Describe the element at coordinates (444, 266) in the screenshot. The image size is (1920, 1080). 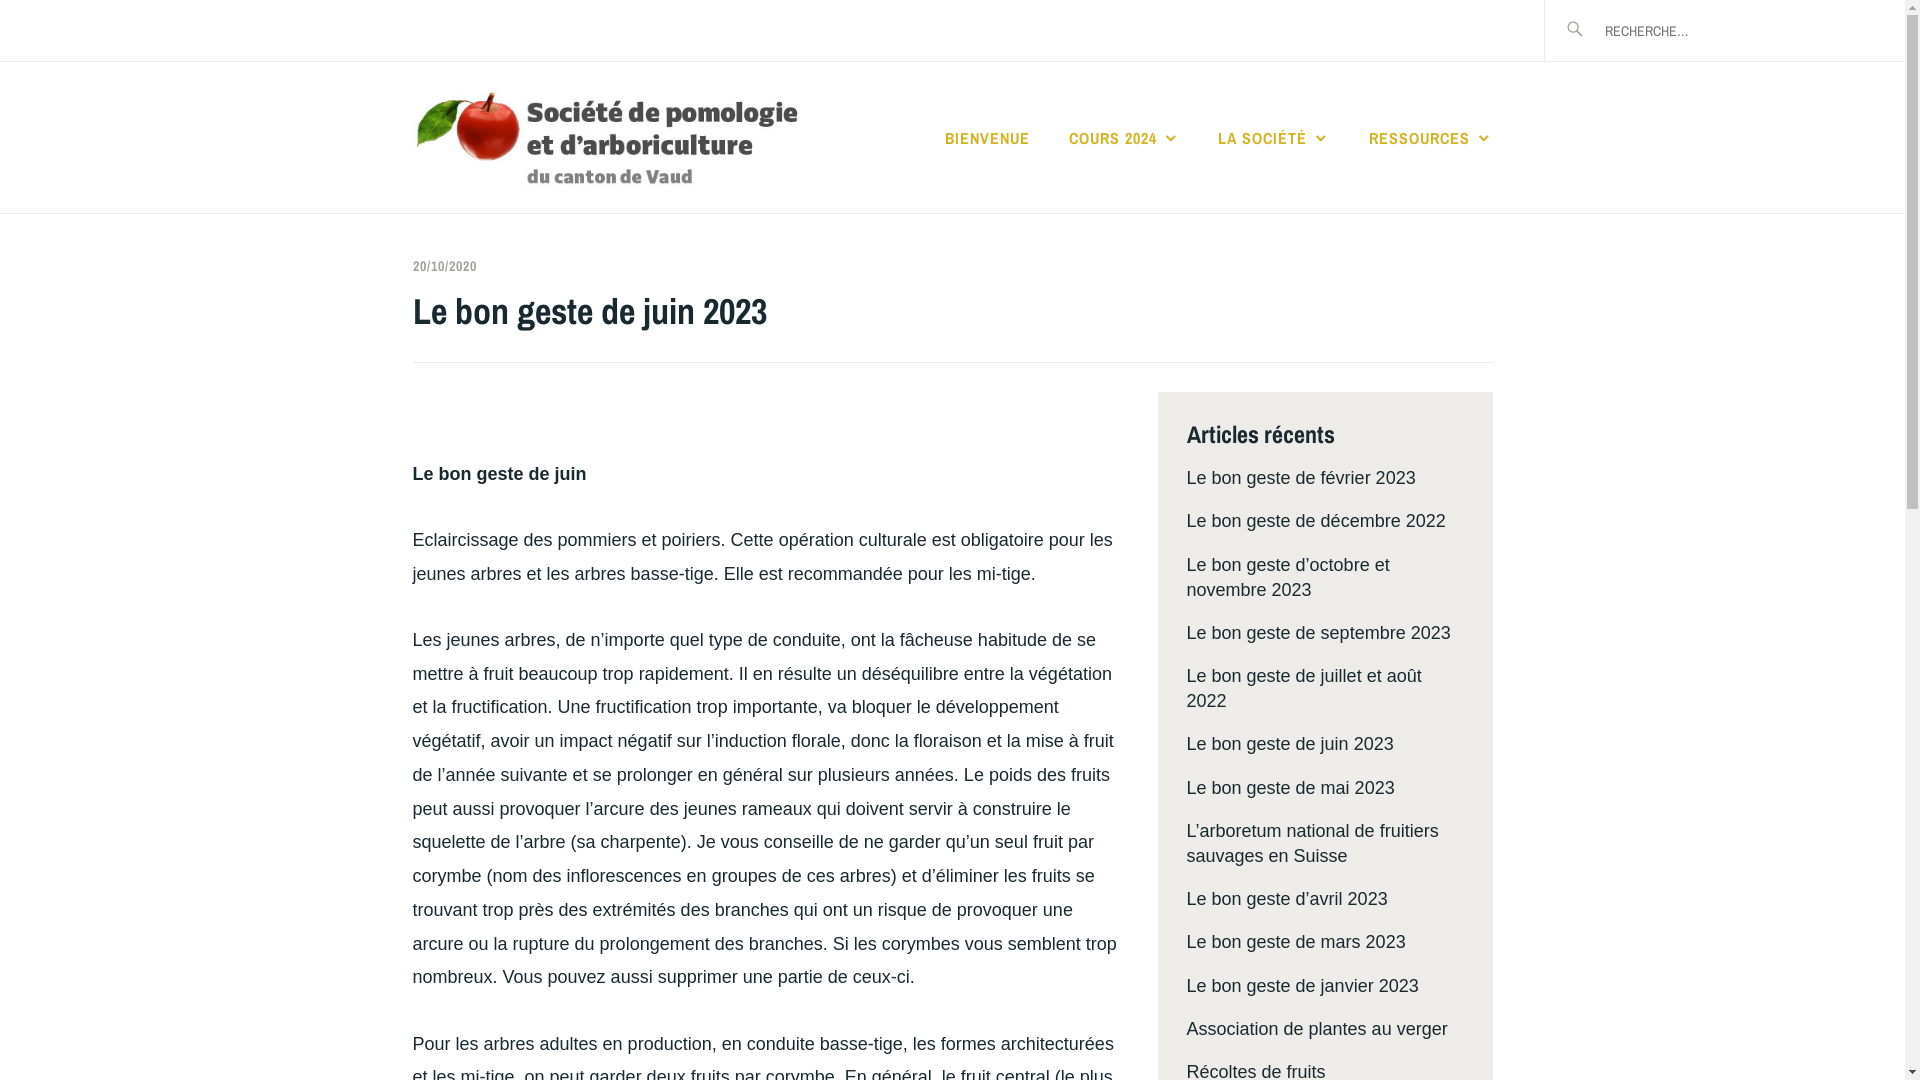
I see `20/10/2020` at that location.